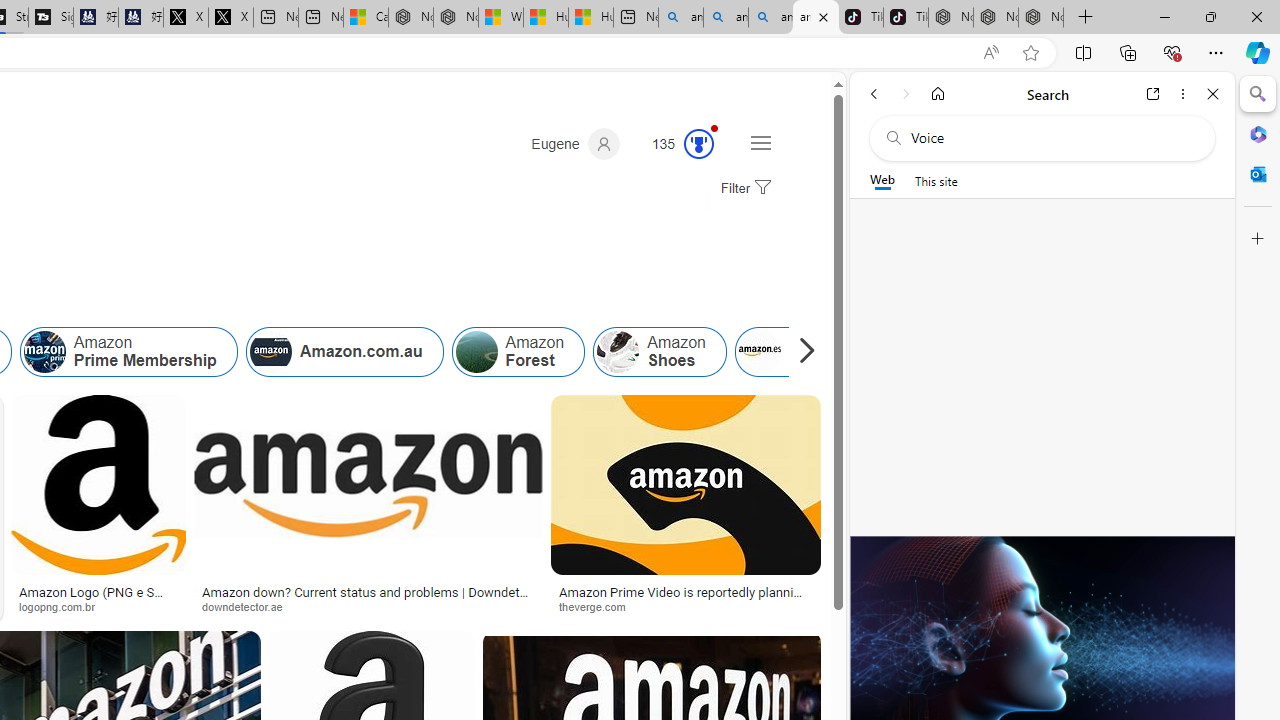 This screenshot has height=720, width=1280. What do you see at coordinates (518, 352) in the screenshot?
I see `Amazon Forest` at bounding box center [518, 352].